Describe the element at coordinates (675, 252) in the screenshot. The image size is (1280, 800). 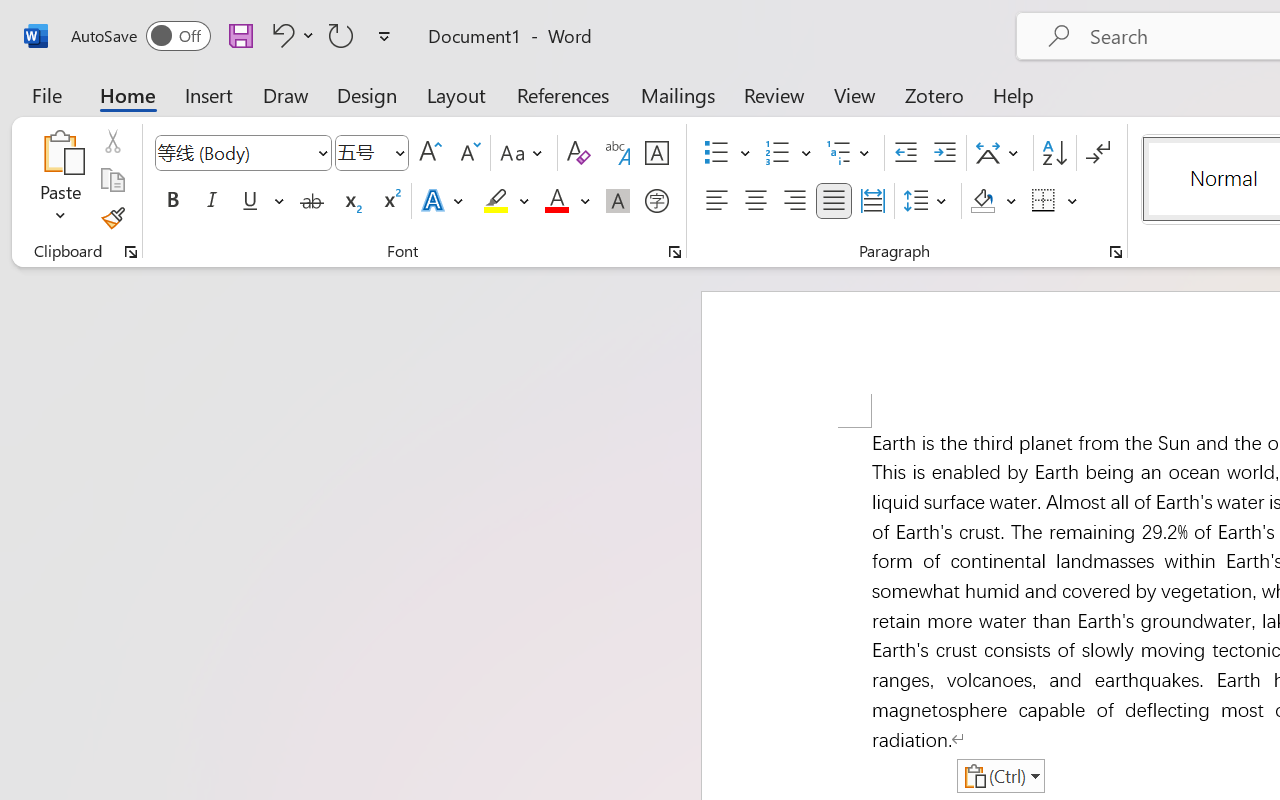
I see `Font...` at that location.